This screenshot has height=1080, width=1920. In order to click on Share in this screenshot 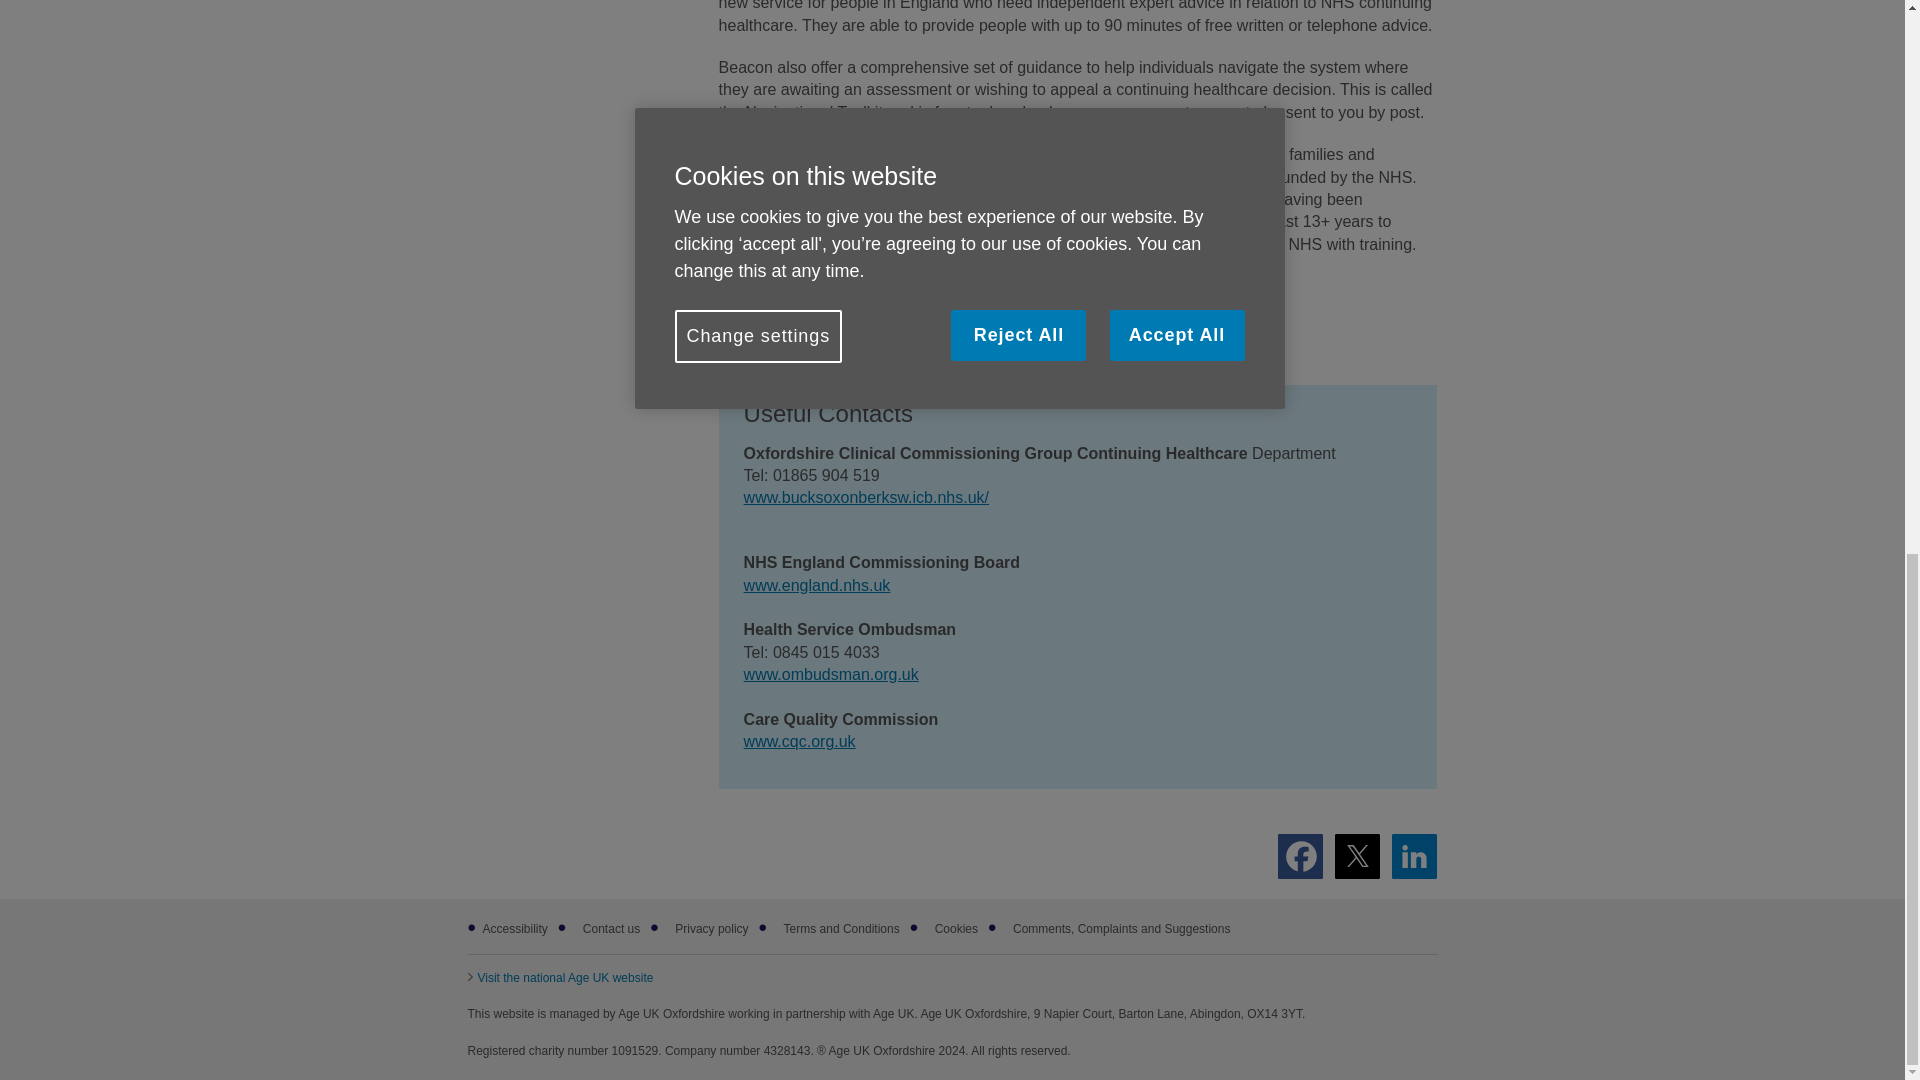, I will do `click(1414, 856)`.